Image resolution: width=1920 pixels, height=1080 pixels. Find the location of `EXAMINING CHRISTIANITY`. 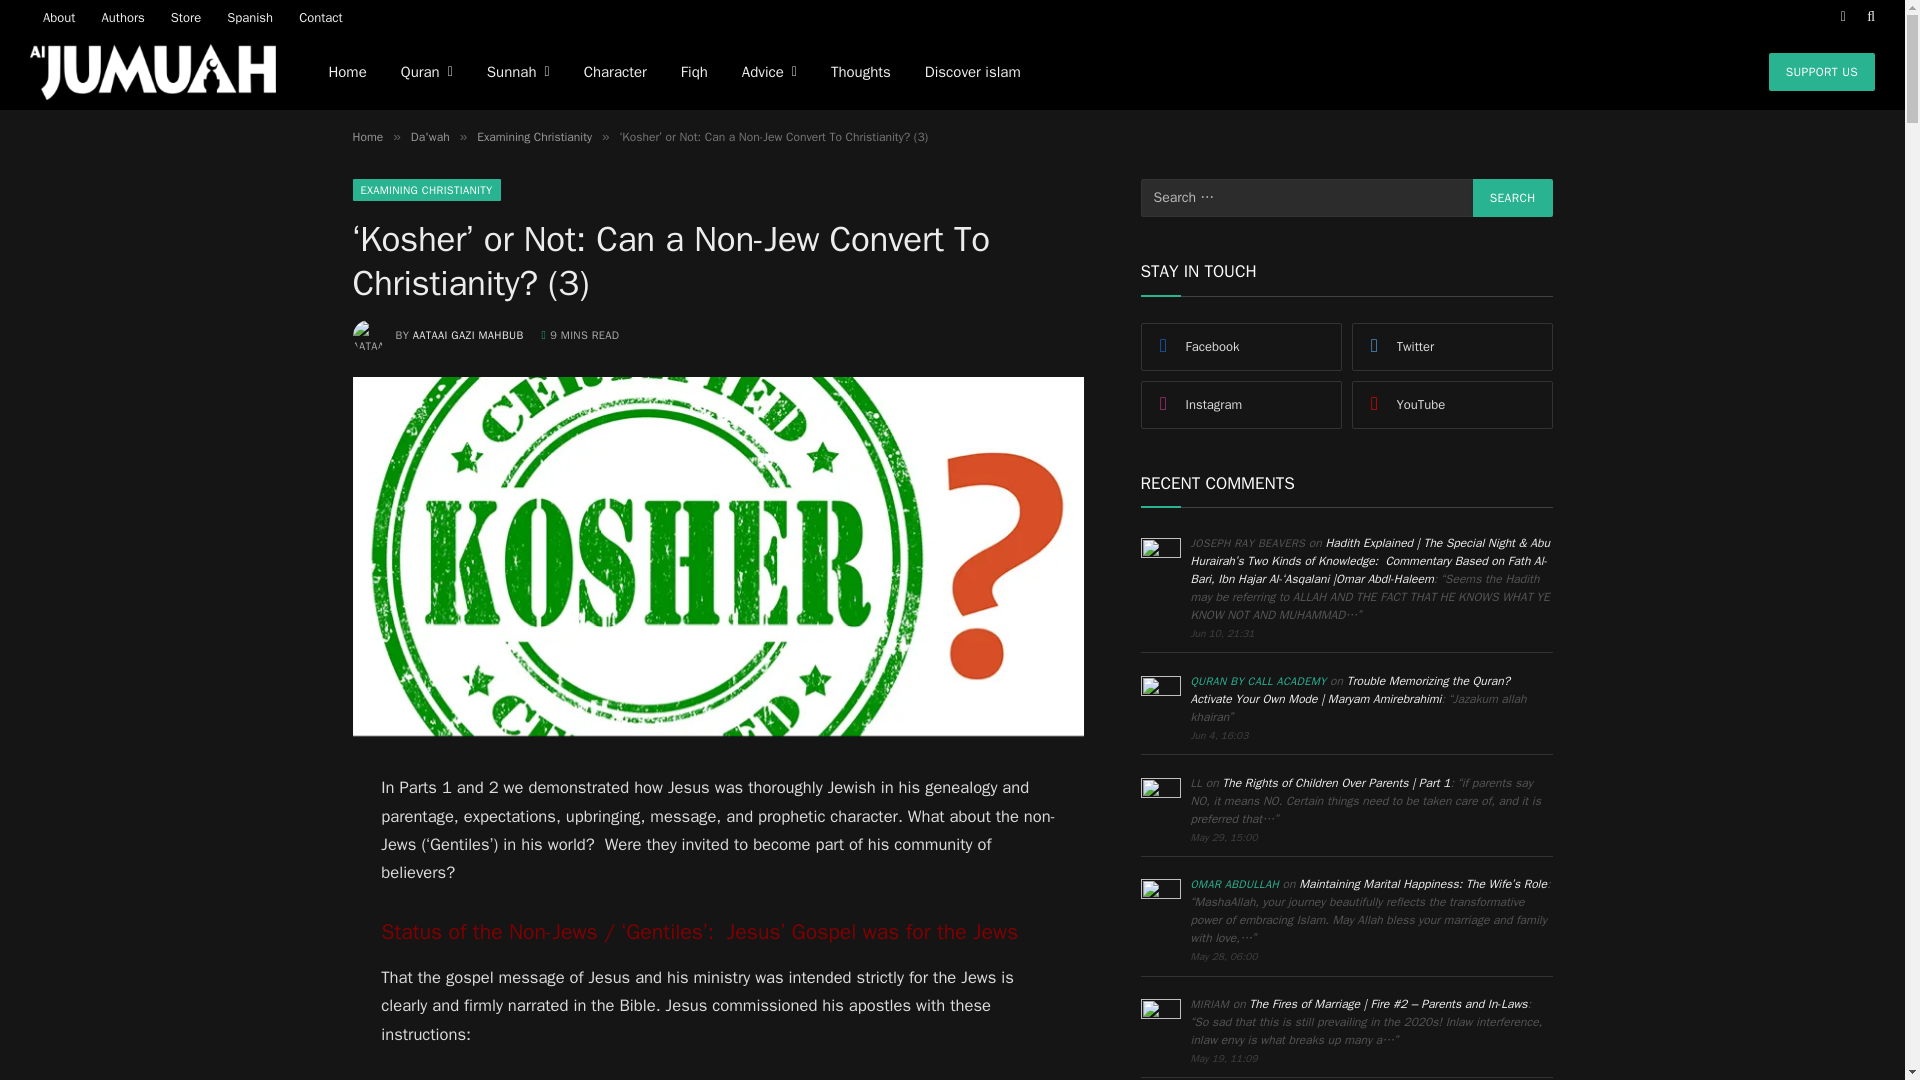

EXAMINING CHRISTIANITY is located at coordinates (425, 190).